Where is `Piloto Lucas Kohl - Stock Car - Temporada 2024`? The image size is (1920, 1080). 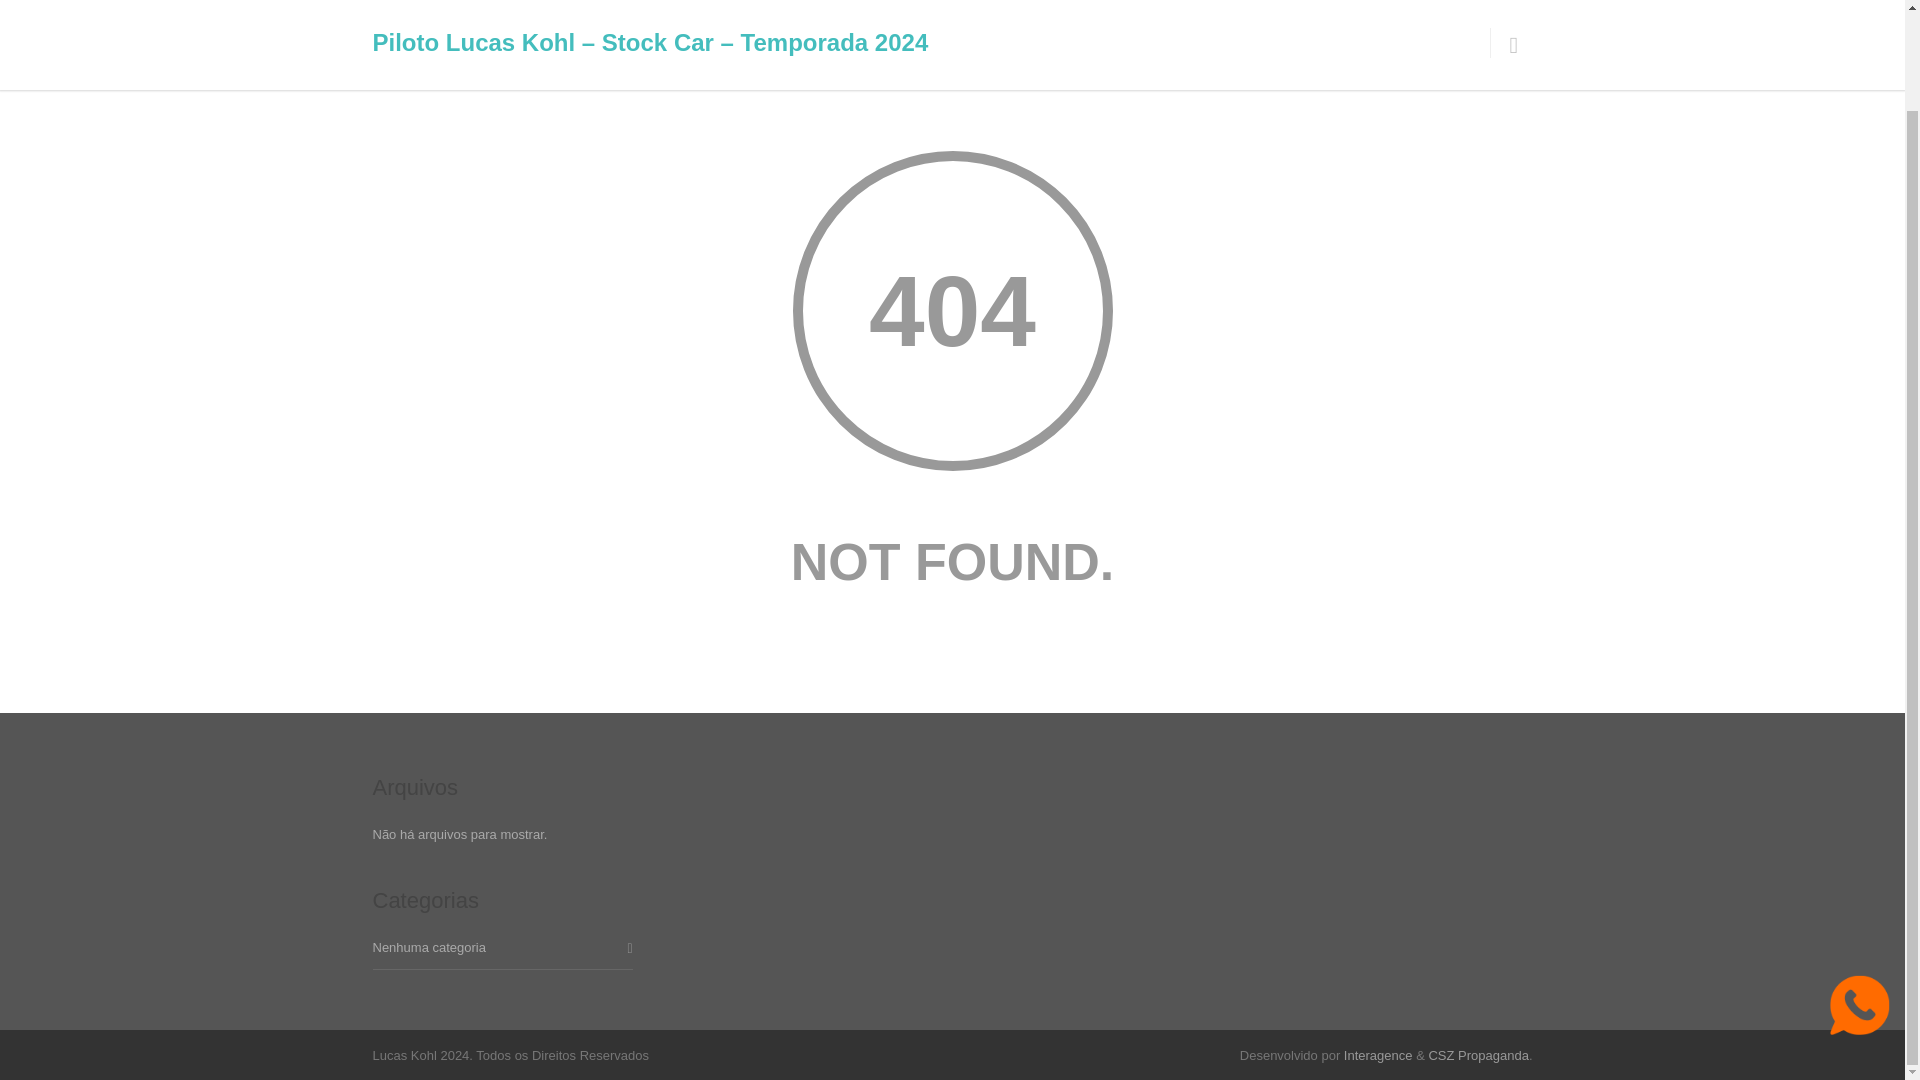 Piloto Lucas Kohl - Stock Car - Temporada 2024 is located at coordinates (1339, 16).